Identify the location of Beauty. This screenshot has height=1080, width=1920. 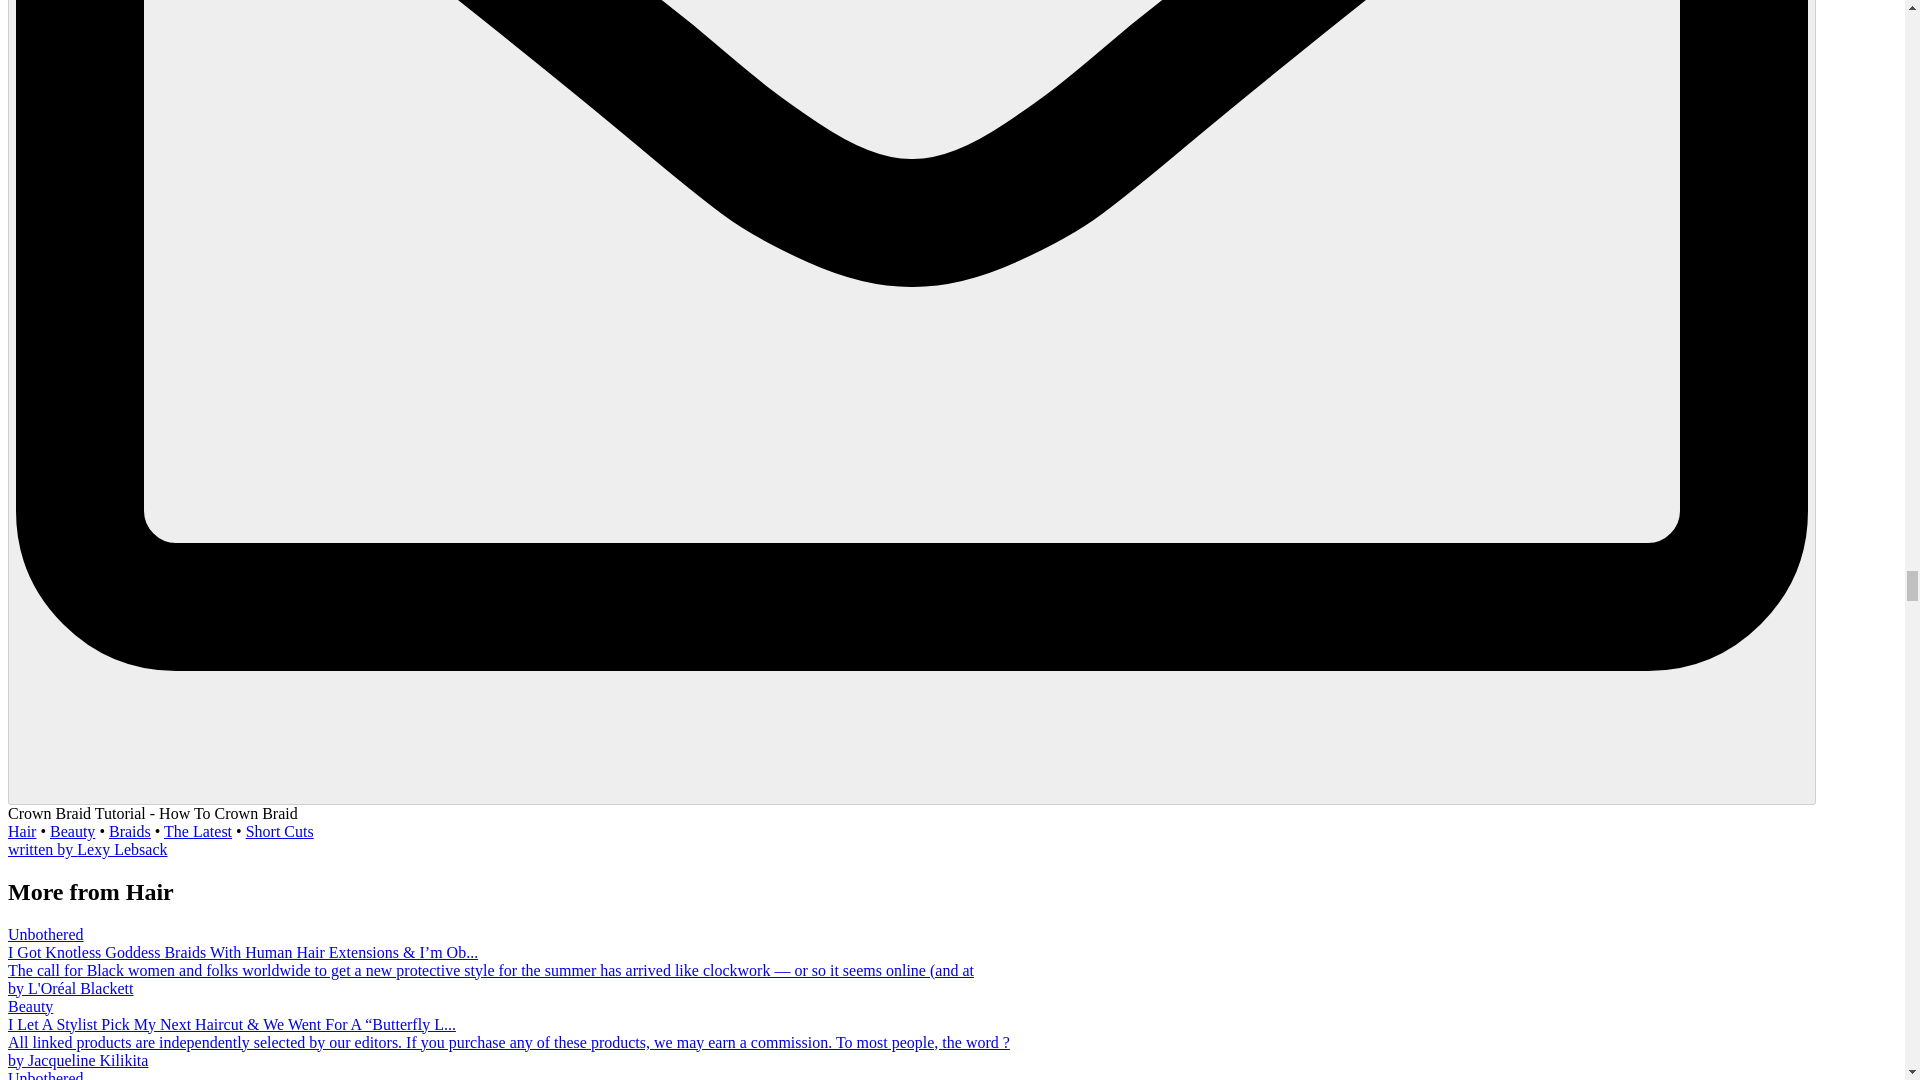
(72, 831).